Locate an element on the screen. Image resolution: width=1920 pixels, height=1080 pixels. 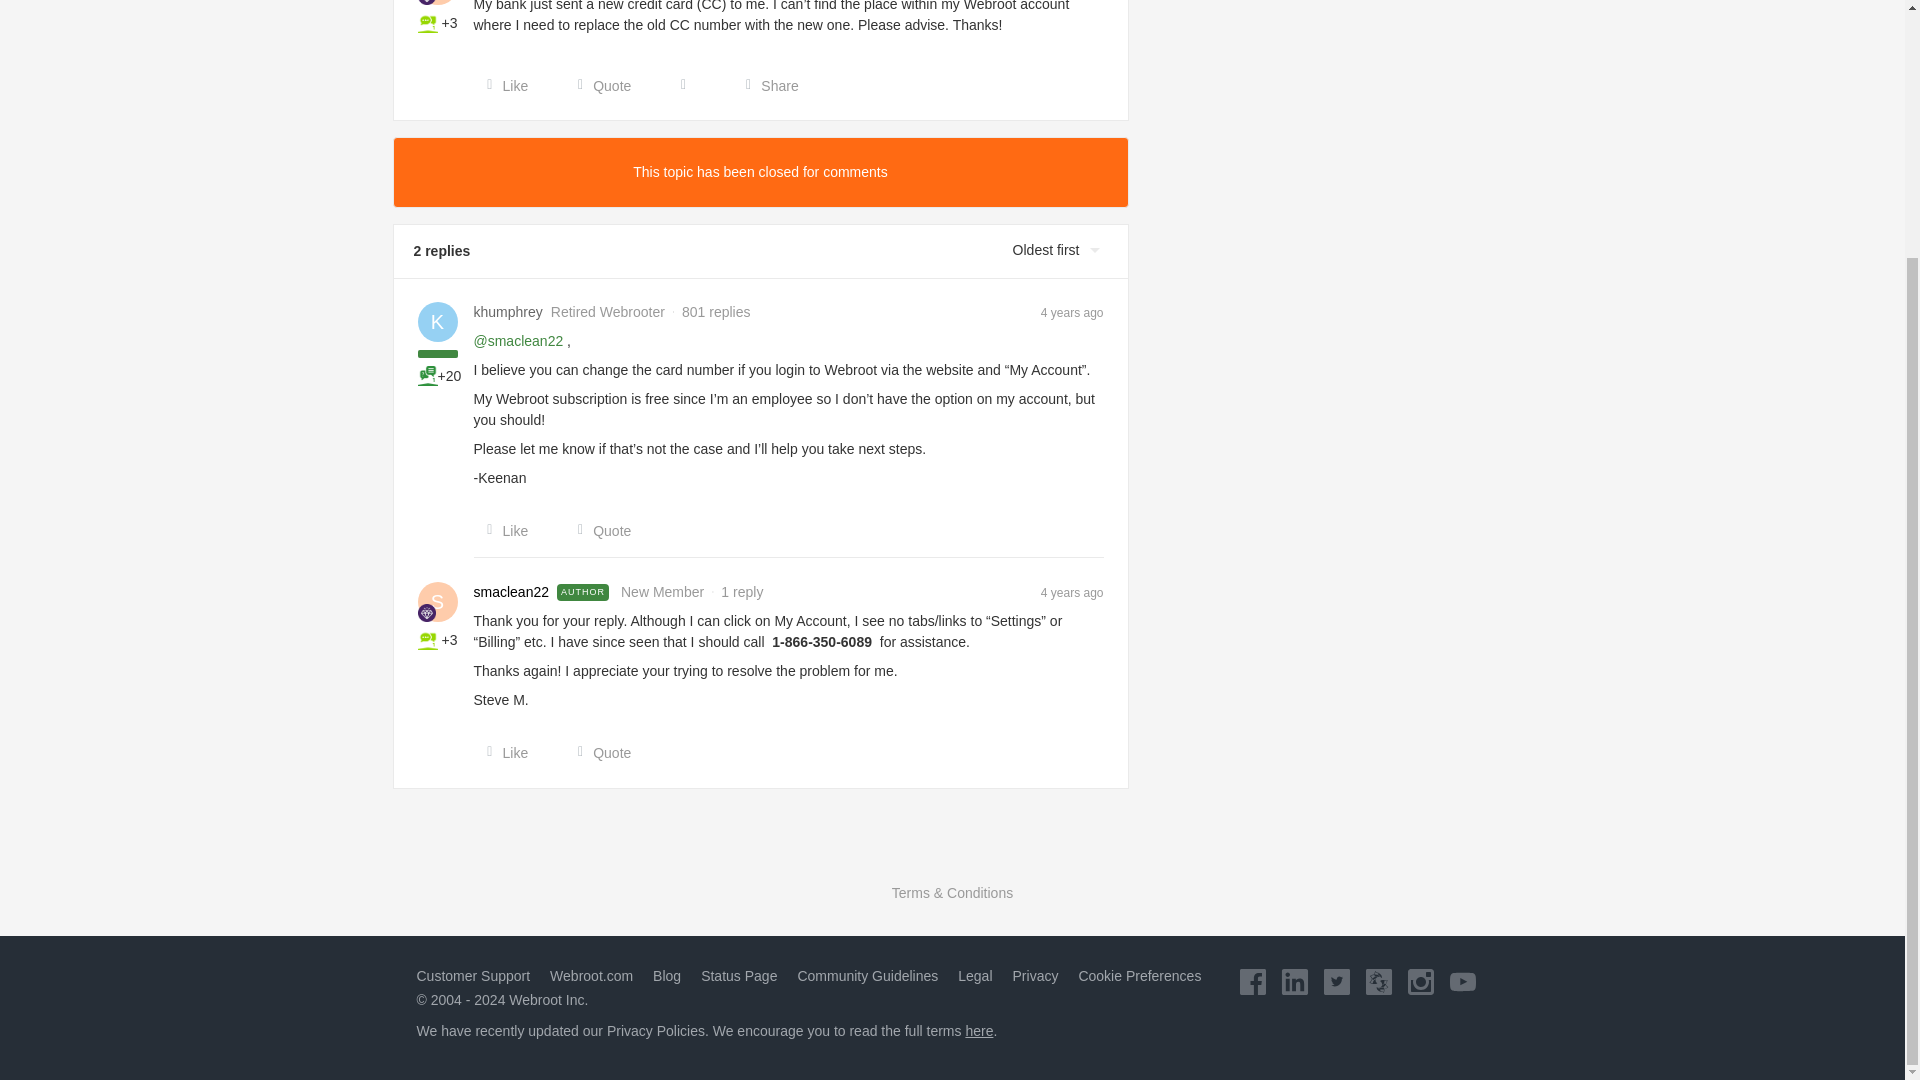
Like is located at coordinates (502, 530).